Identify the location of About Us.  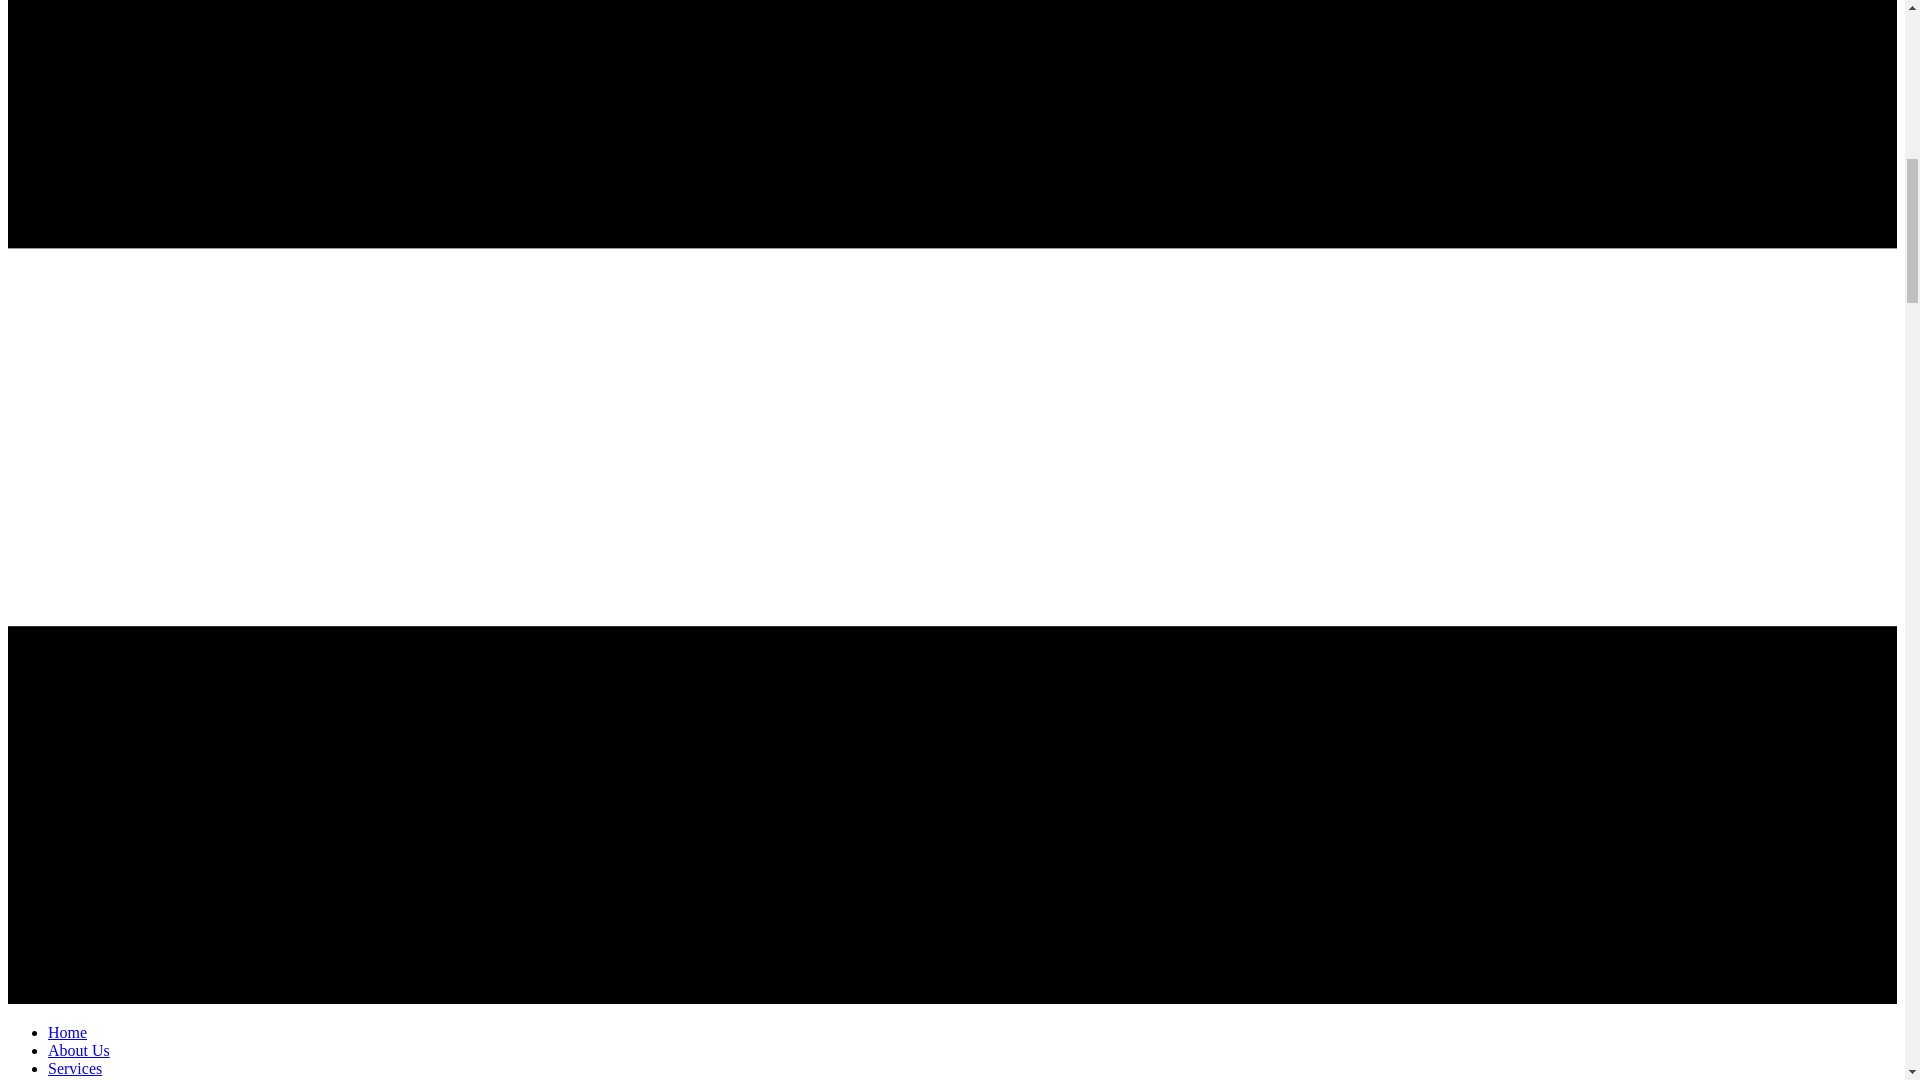
(78, 1050).